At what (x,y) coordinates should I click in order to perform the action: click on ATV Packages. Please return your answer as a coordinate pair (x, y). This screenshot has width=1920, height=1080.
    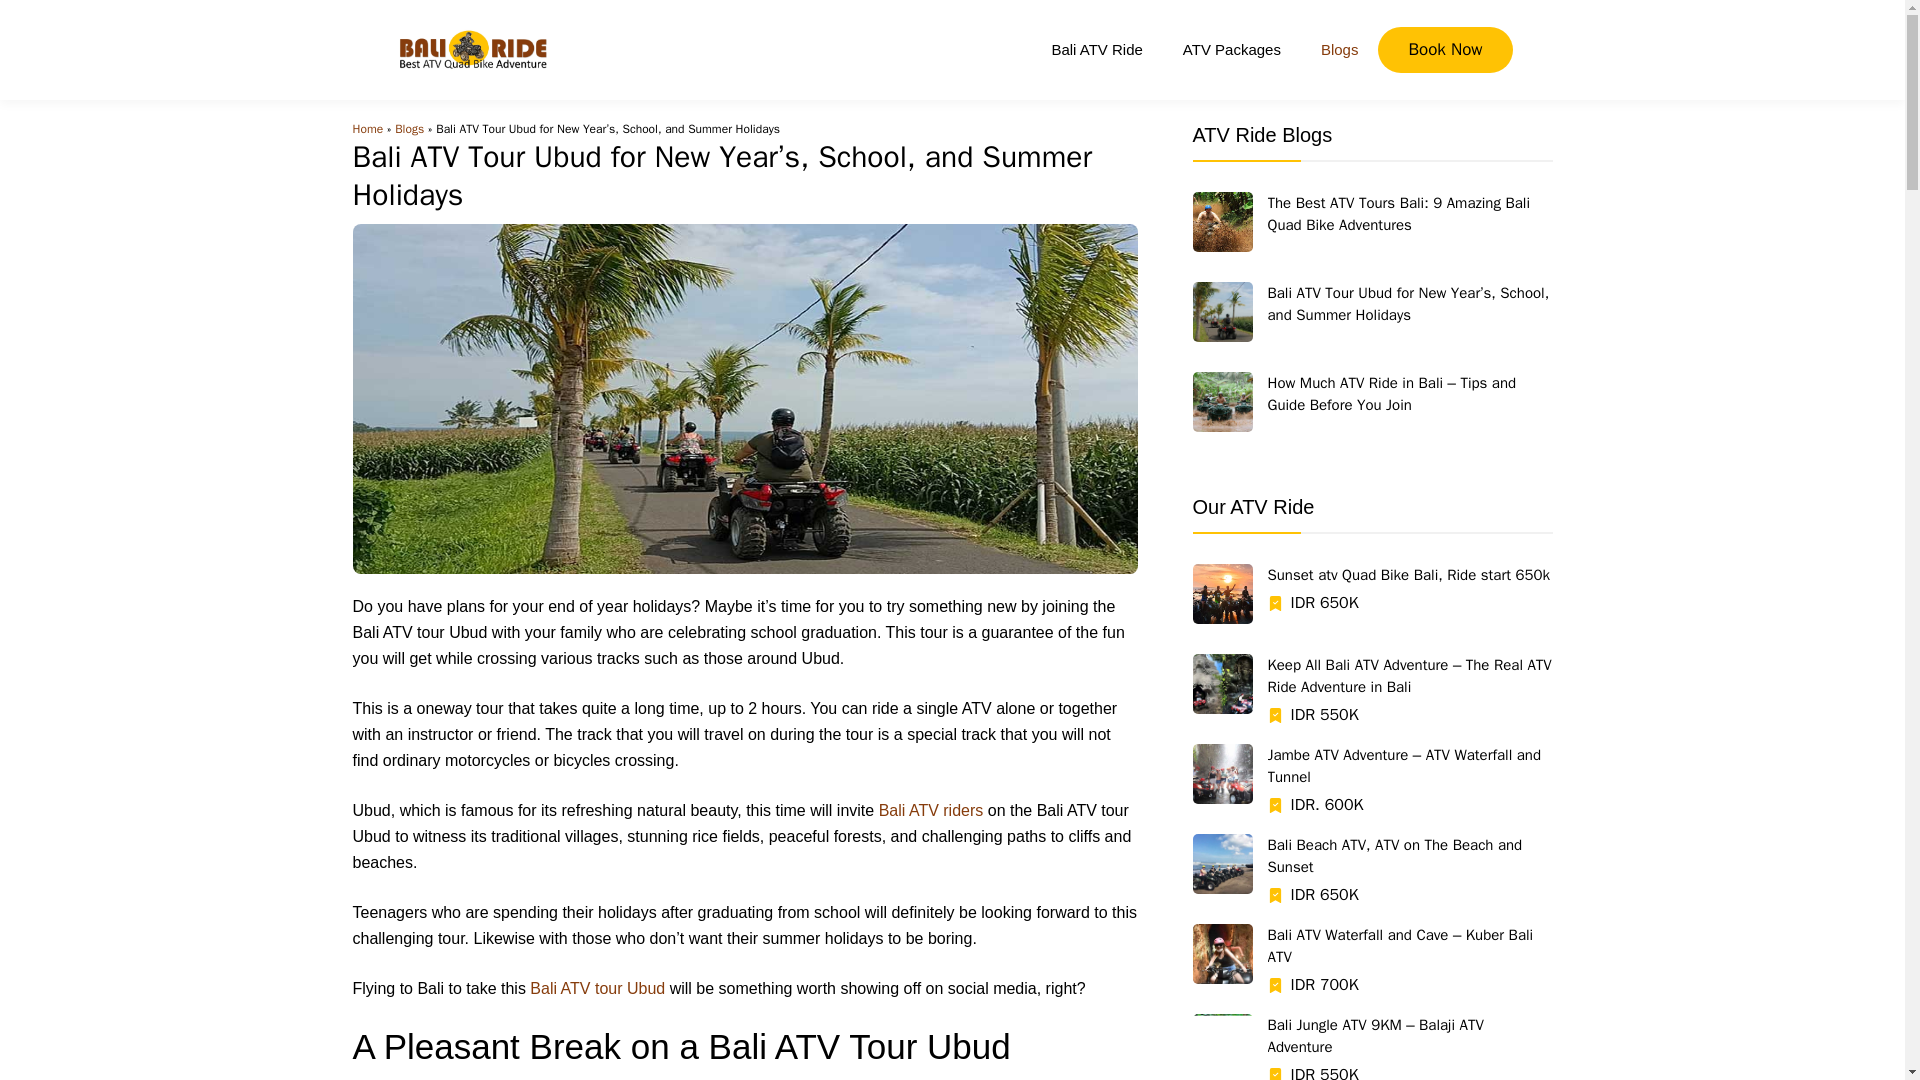
    Looking at the image, I should click on (1232, 50).